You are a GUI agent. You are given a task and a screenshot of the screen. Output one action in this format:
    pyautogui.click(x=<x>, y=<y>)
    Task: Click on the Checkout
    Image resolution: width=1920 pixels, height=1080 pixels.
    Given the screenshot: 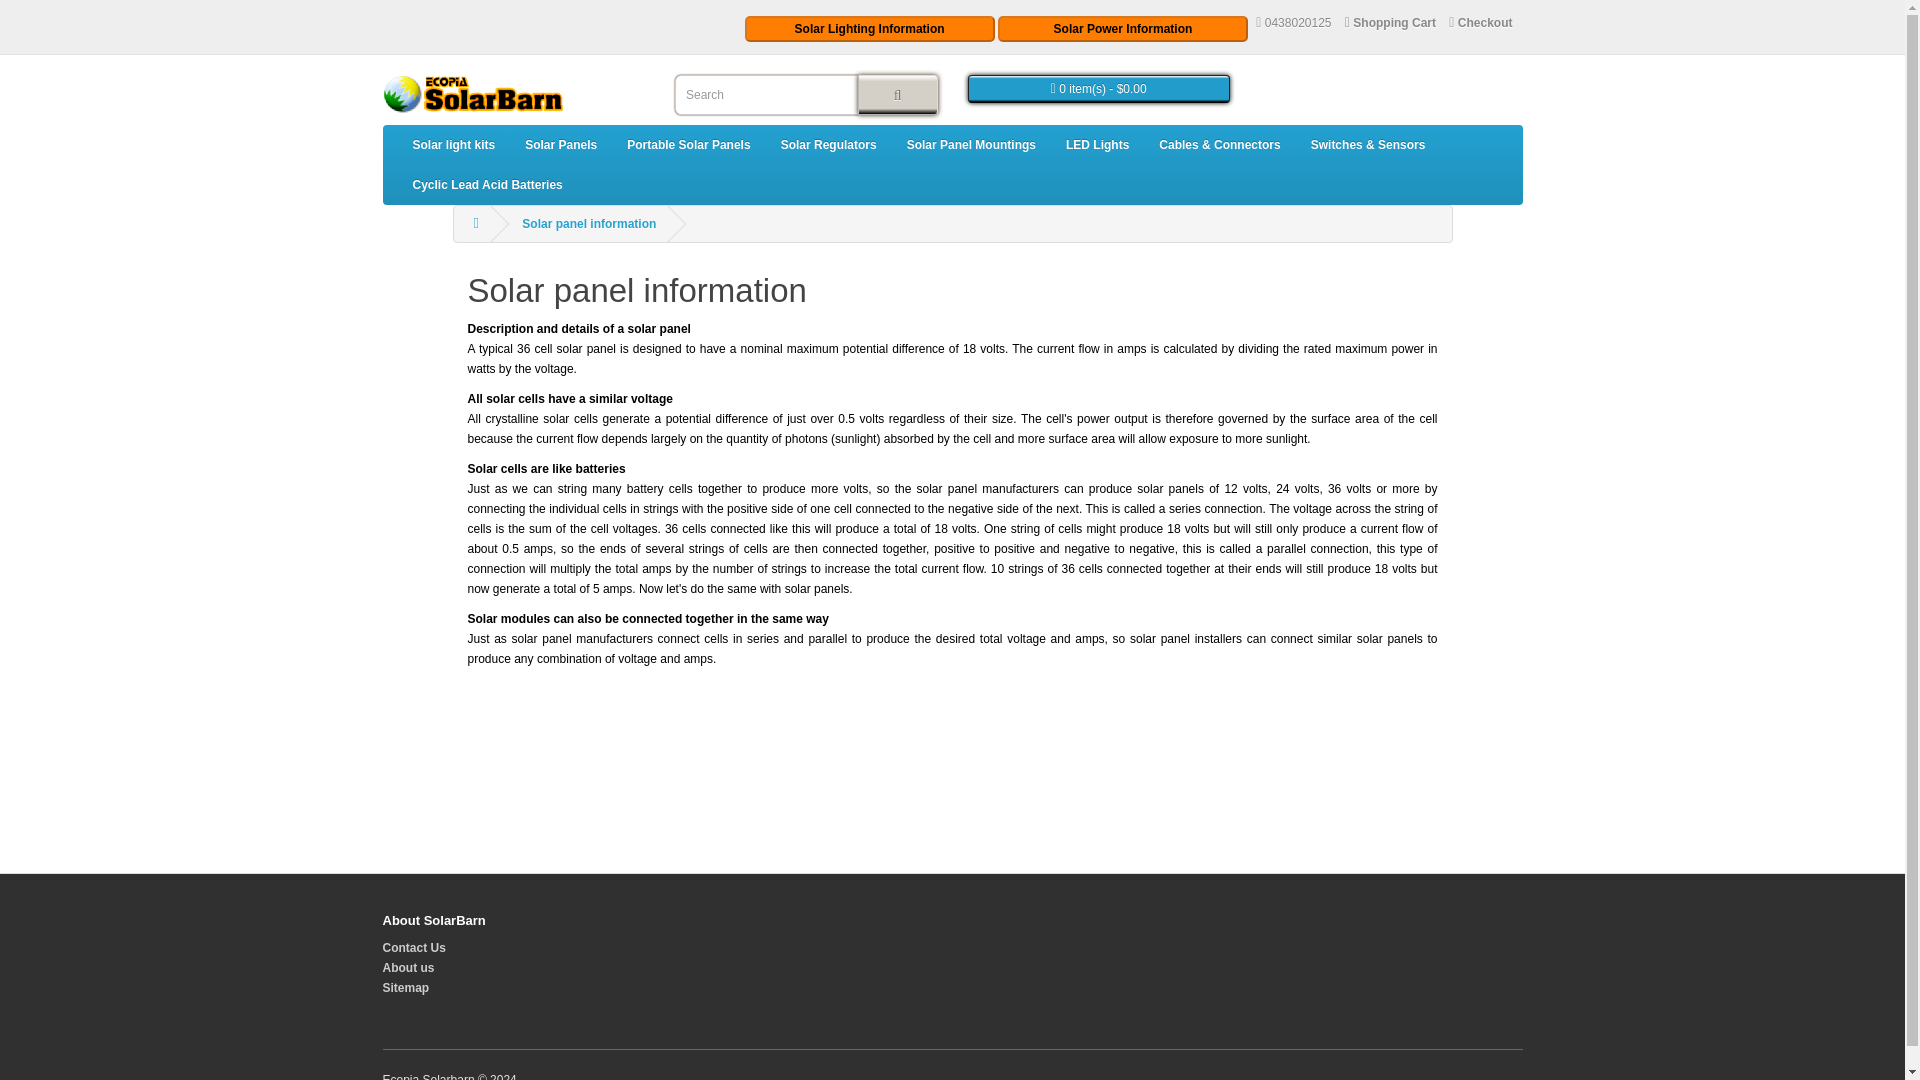 What is the action you would take?
    pyautogui.click(x=1480, y=23)
    